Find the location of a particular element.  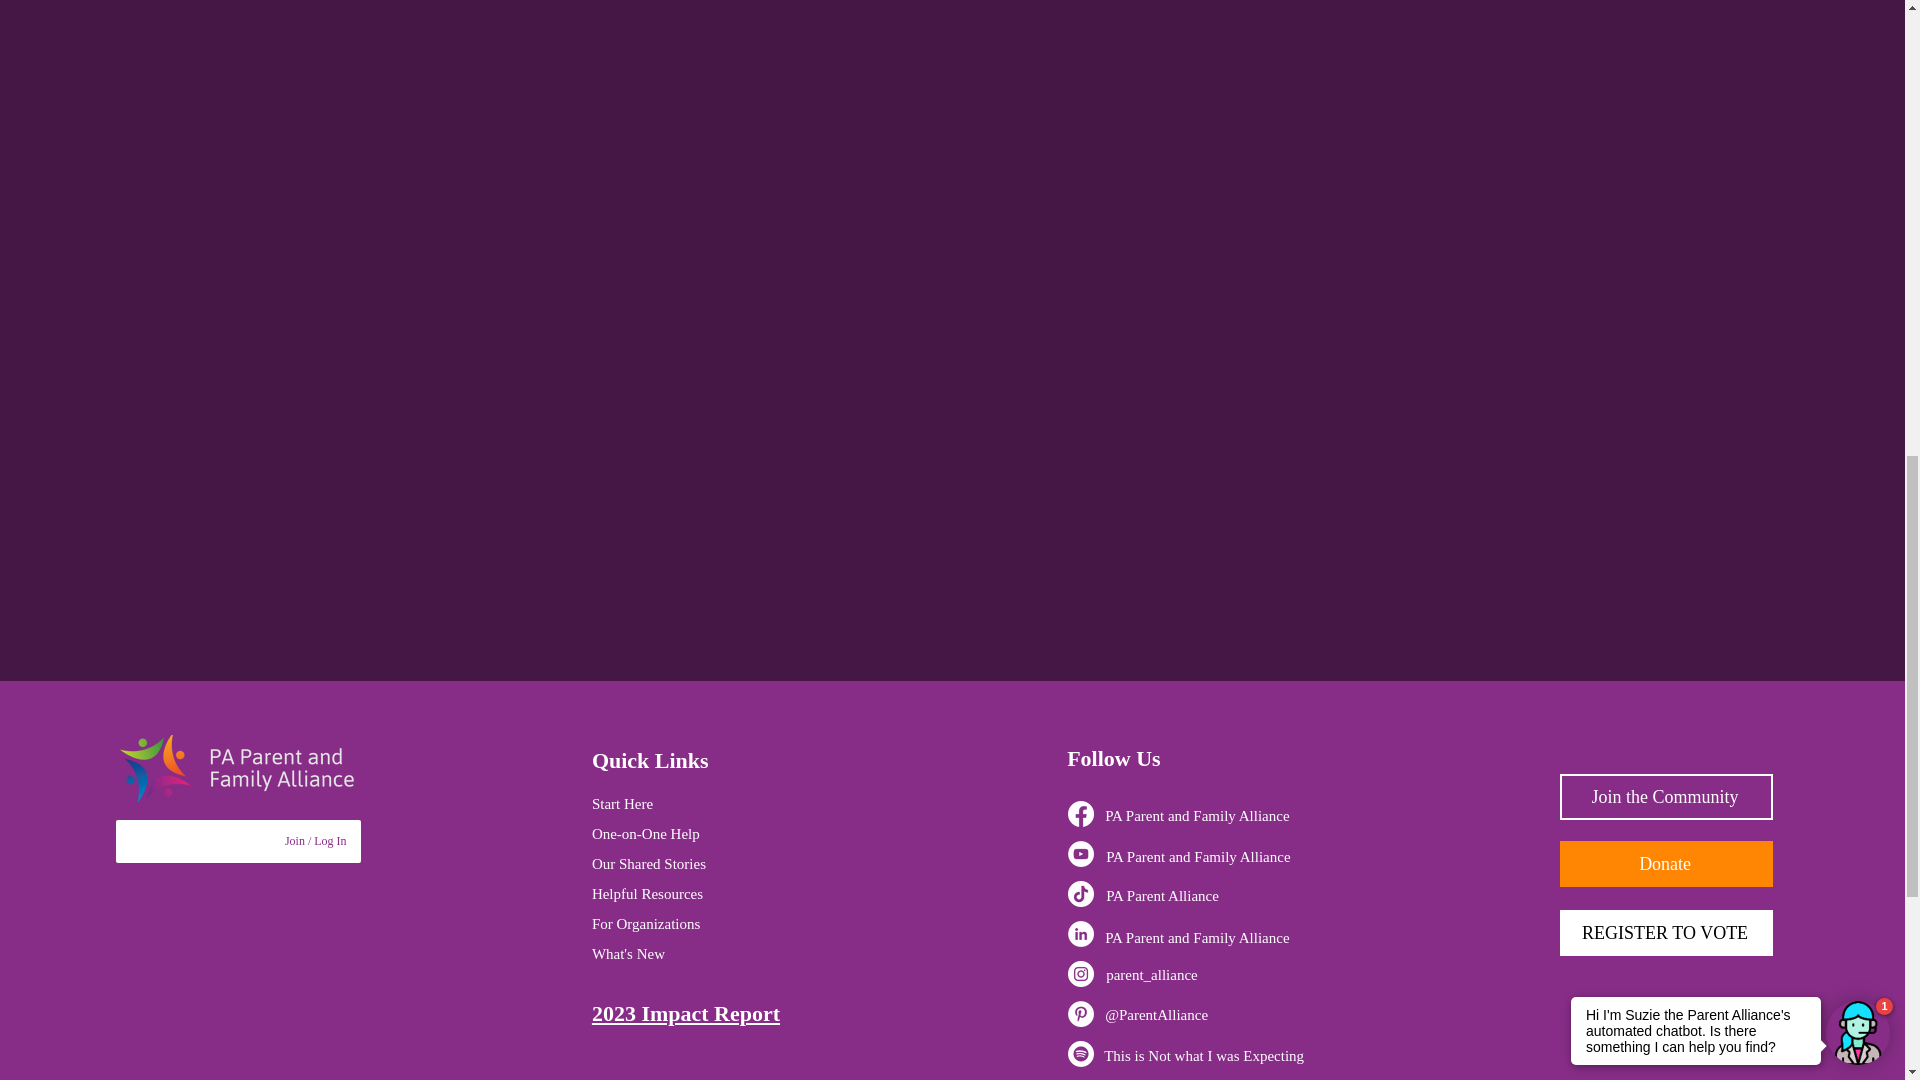

PA Parent and Family Alliance is located at coordinates (1196, 816).